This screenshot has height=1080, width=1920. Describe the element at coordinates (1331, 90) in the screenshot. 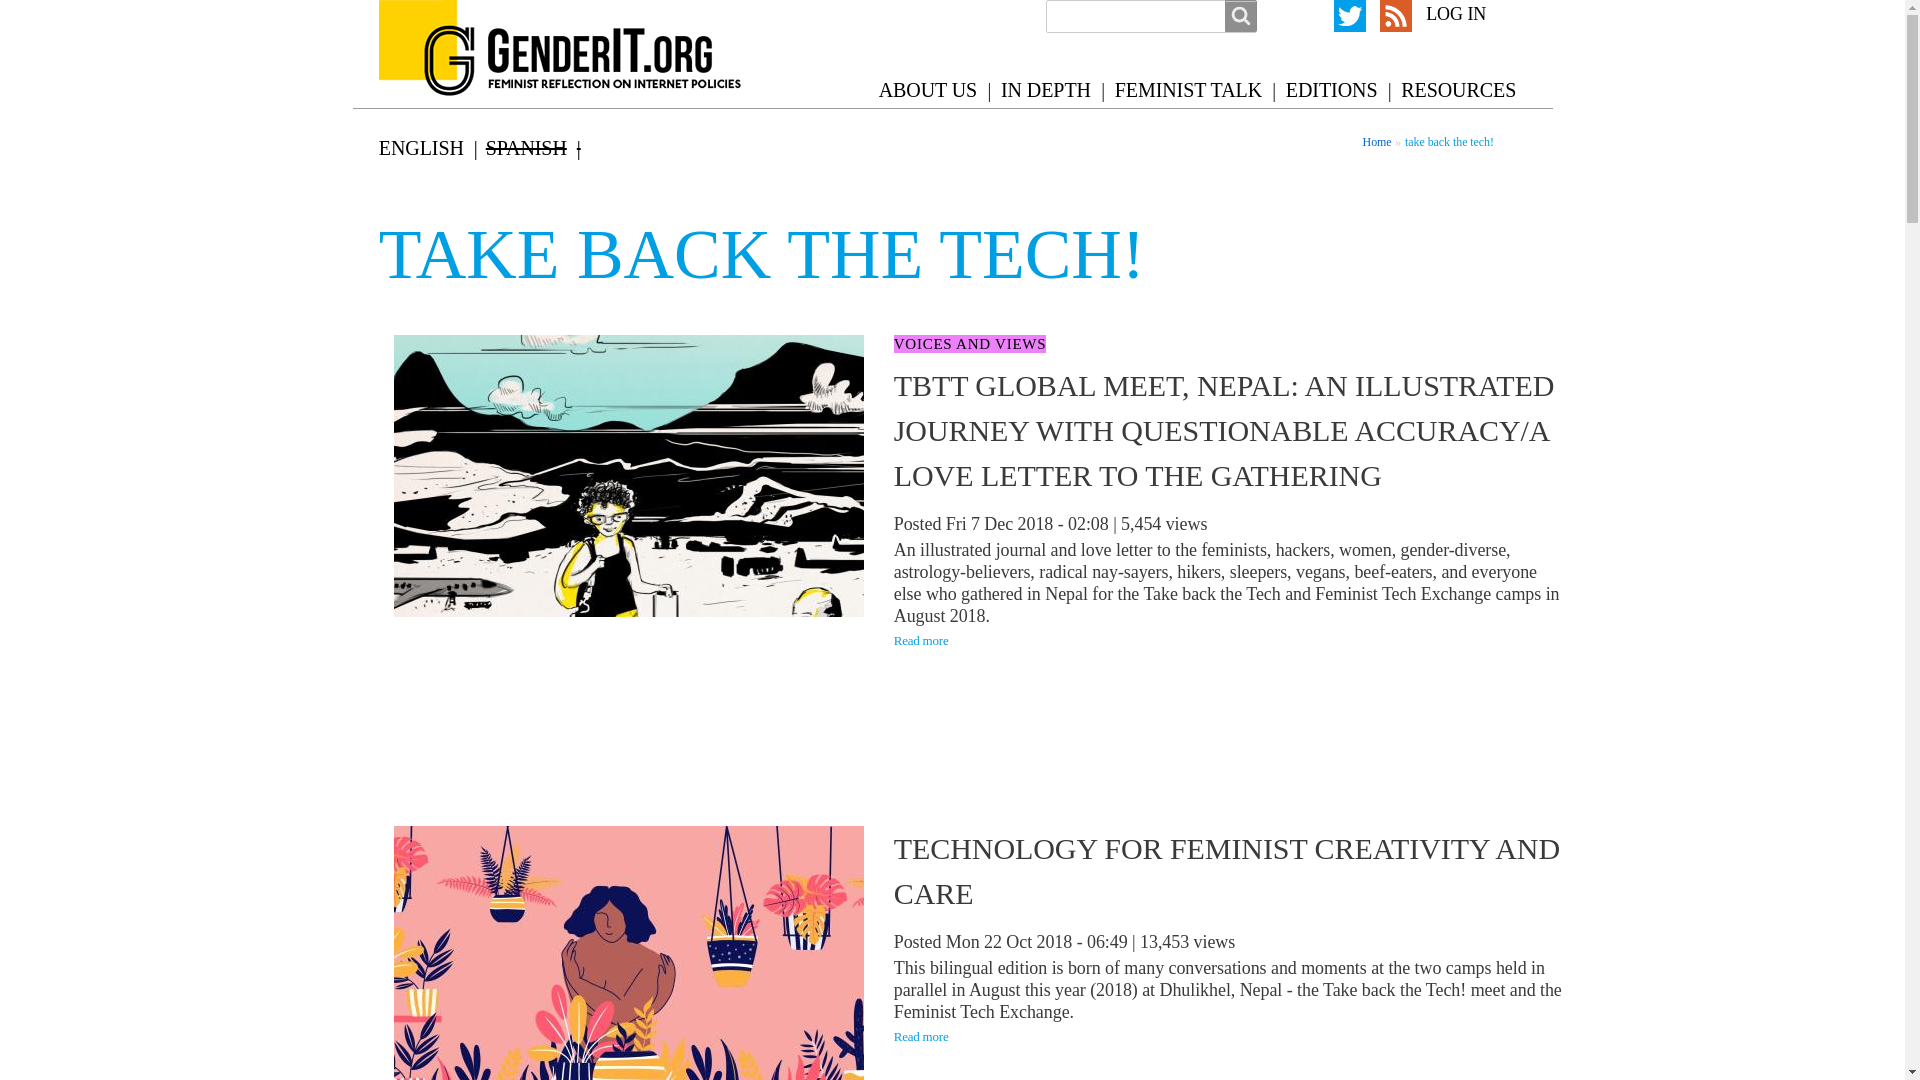

I see `EDITIONS` at that location.